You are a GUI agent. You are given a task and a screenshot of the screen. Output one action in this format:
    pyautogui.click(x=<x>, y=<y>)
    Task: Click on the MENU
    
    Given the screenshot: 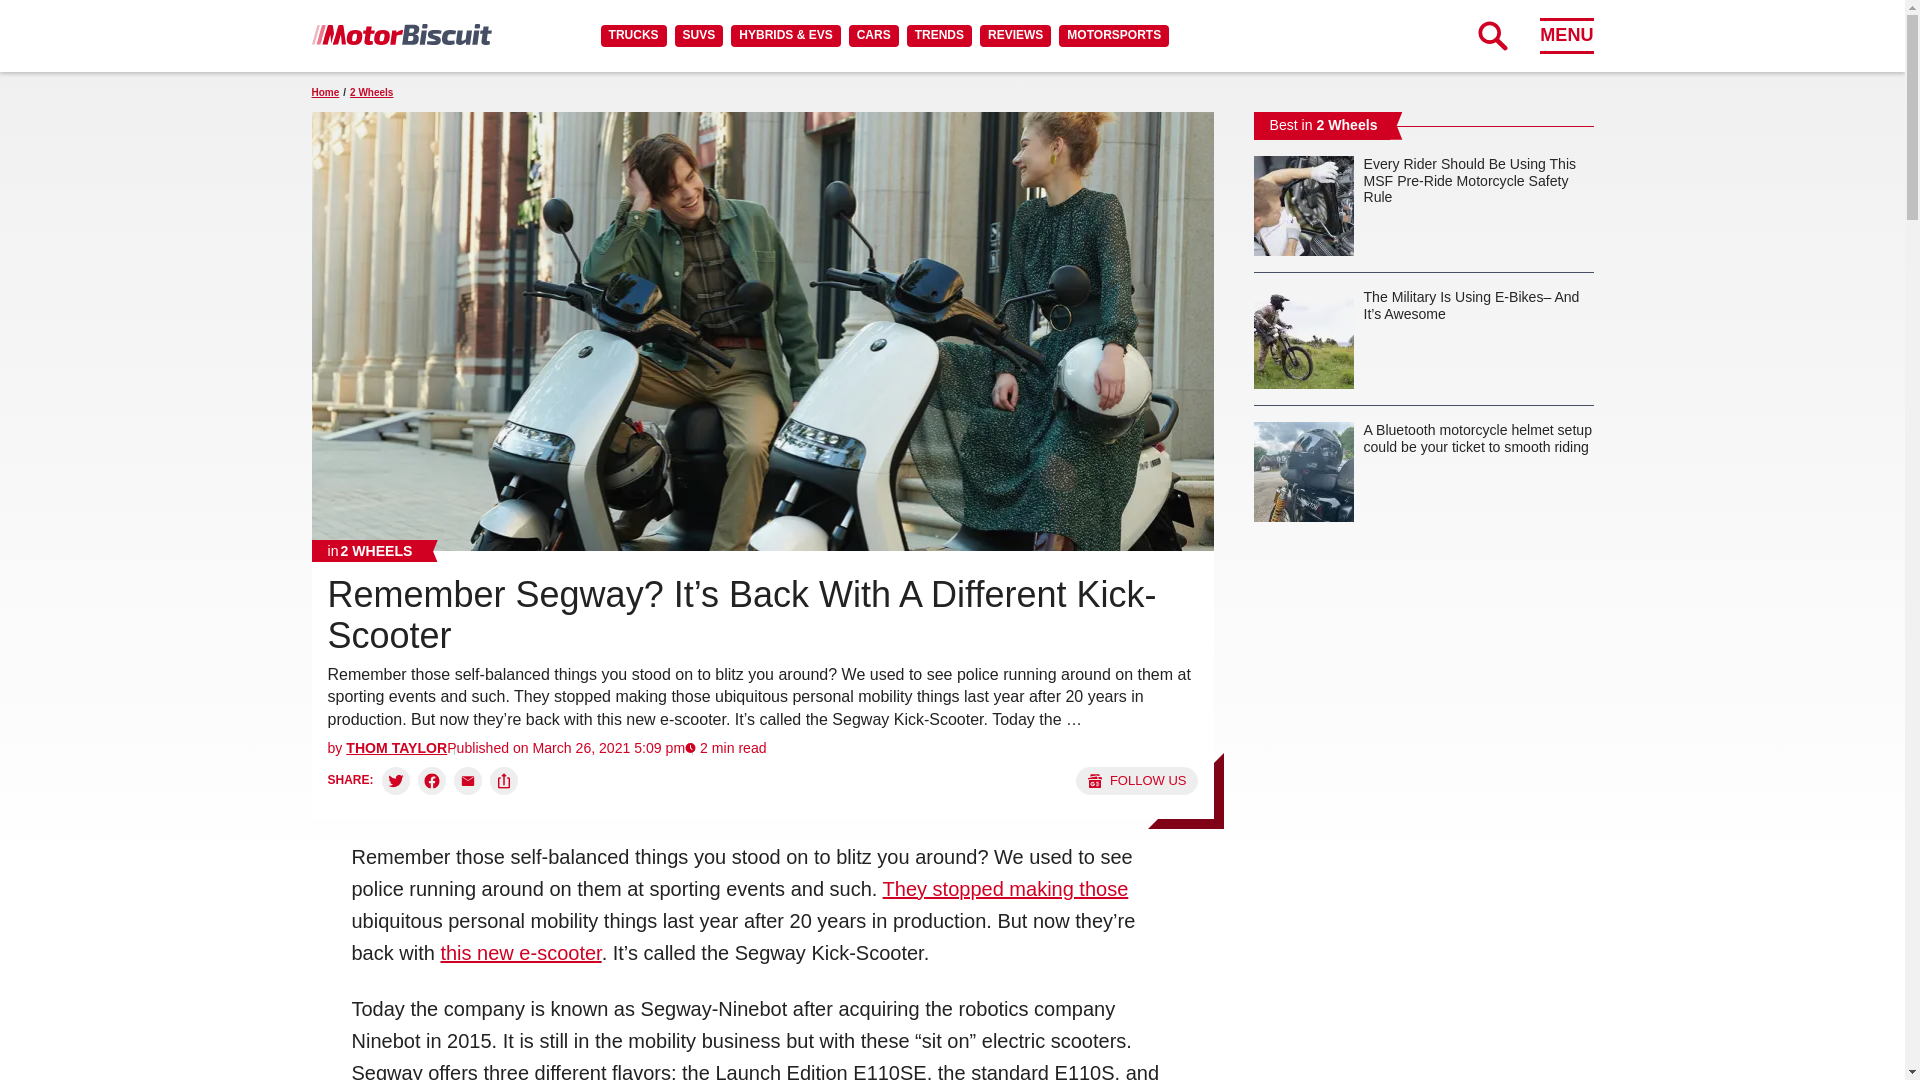 What is the action you would take?
    pyautogui.click(x=1566, y=35)
    